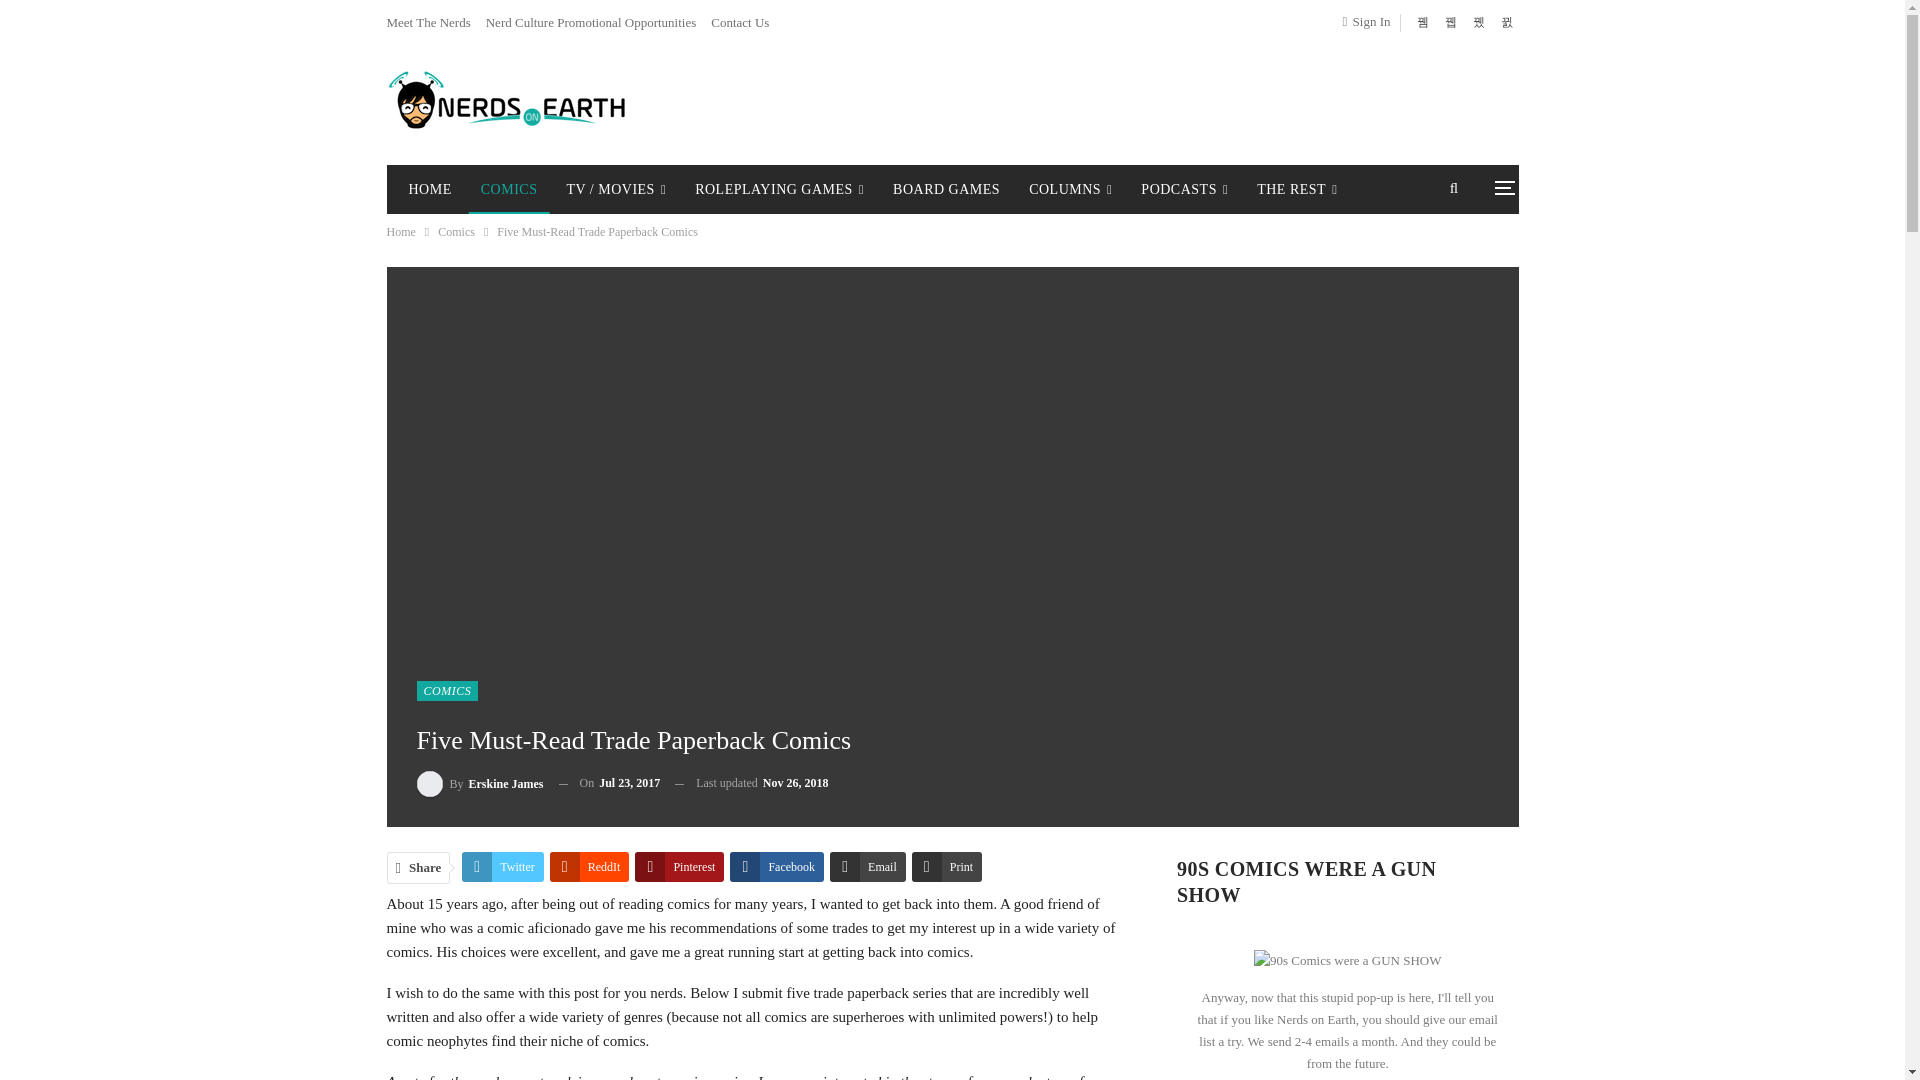 Image resolution: width=1920 pixels, height=1080 pixels. Describe the element at coordinates (480, 784) in the screenshot. I see `Browse Author Articles` at that location.